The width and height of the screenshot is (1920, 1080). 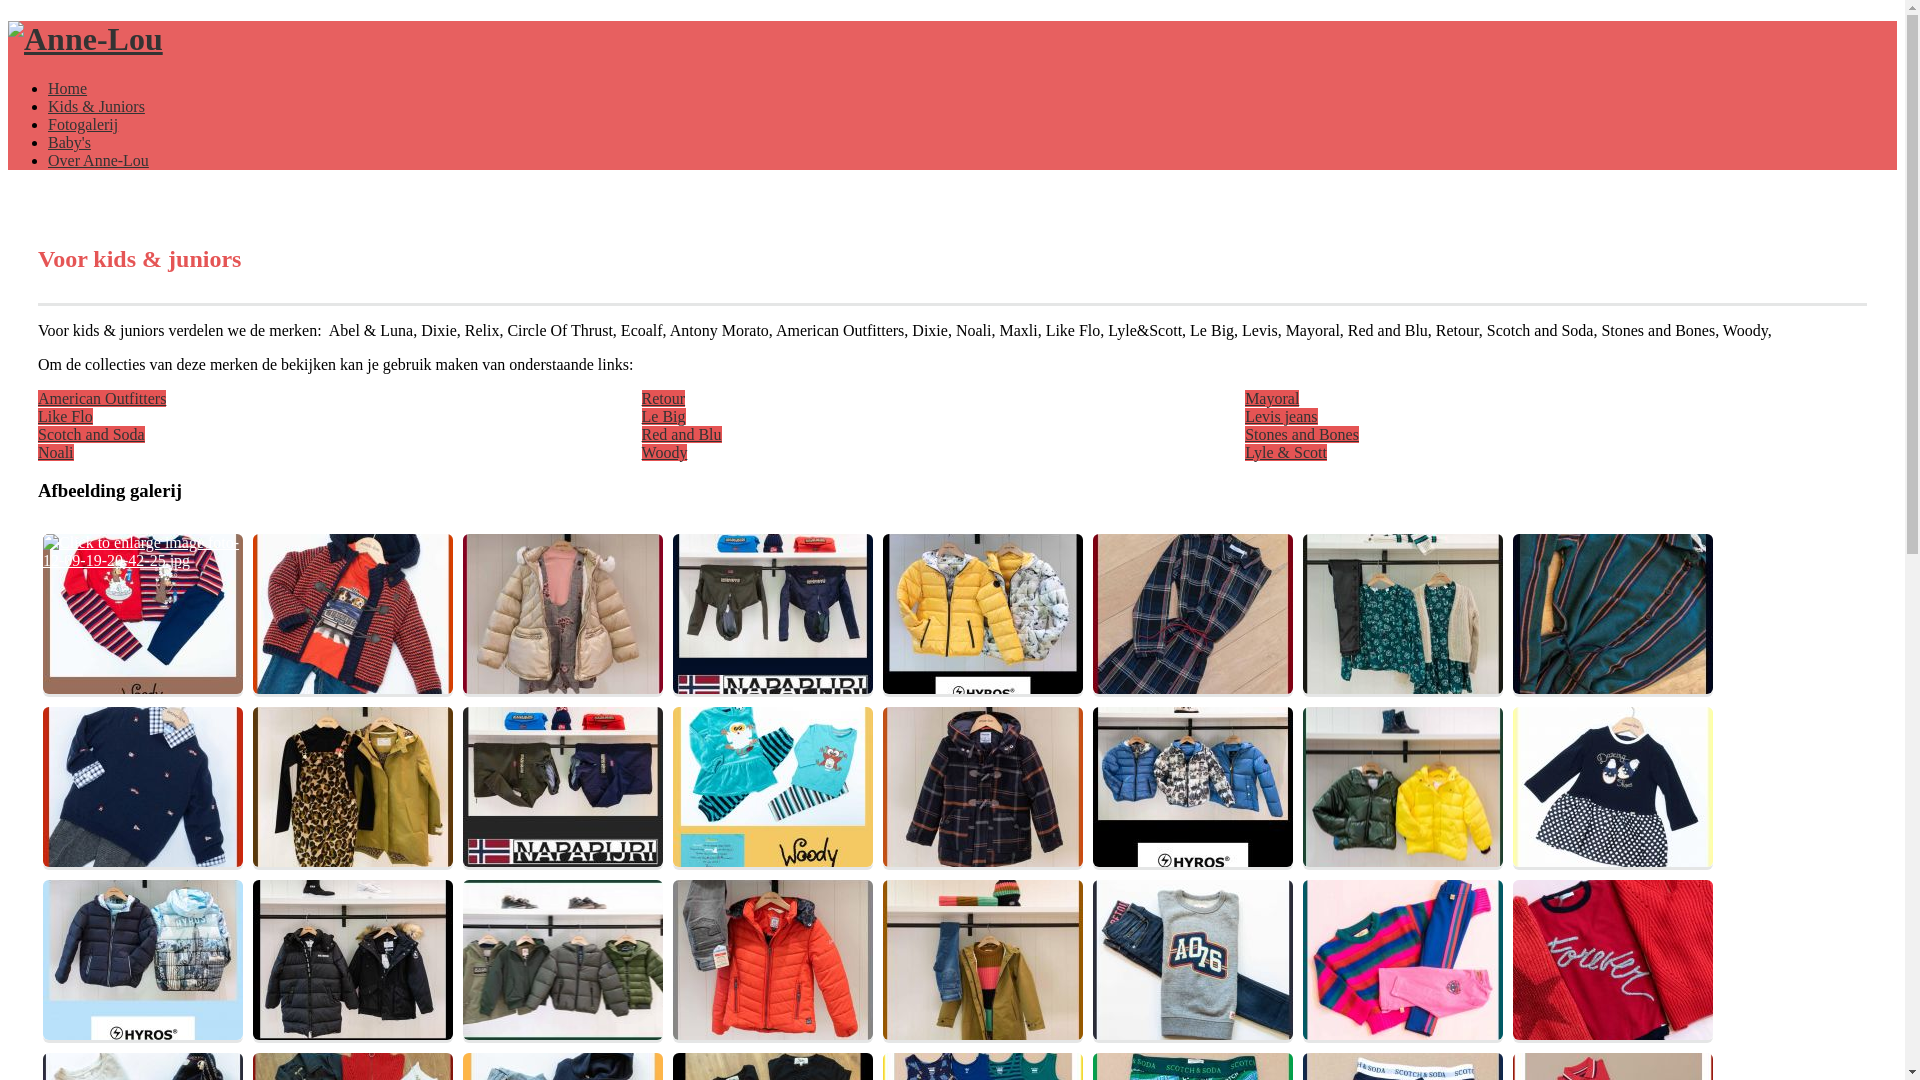 What do you see at coordinates (773, 614) in the screenshot?
I see `Click to enlarge image foto-12-09-19-20-42-26-11.jpg` at bounding box center [773, 614].